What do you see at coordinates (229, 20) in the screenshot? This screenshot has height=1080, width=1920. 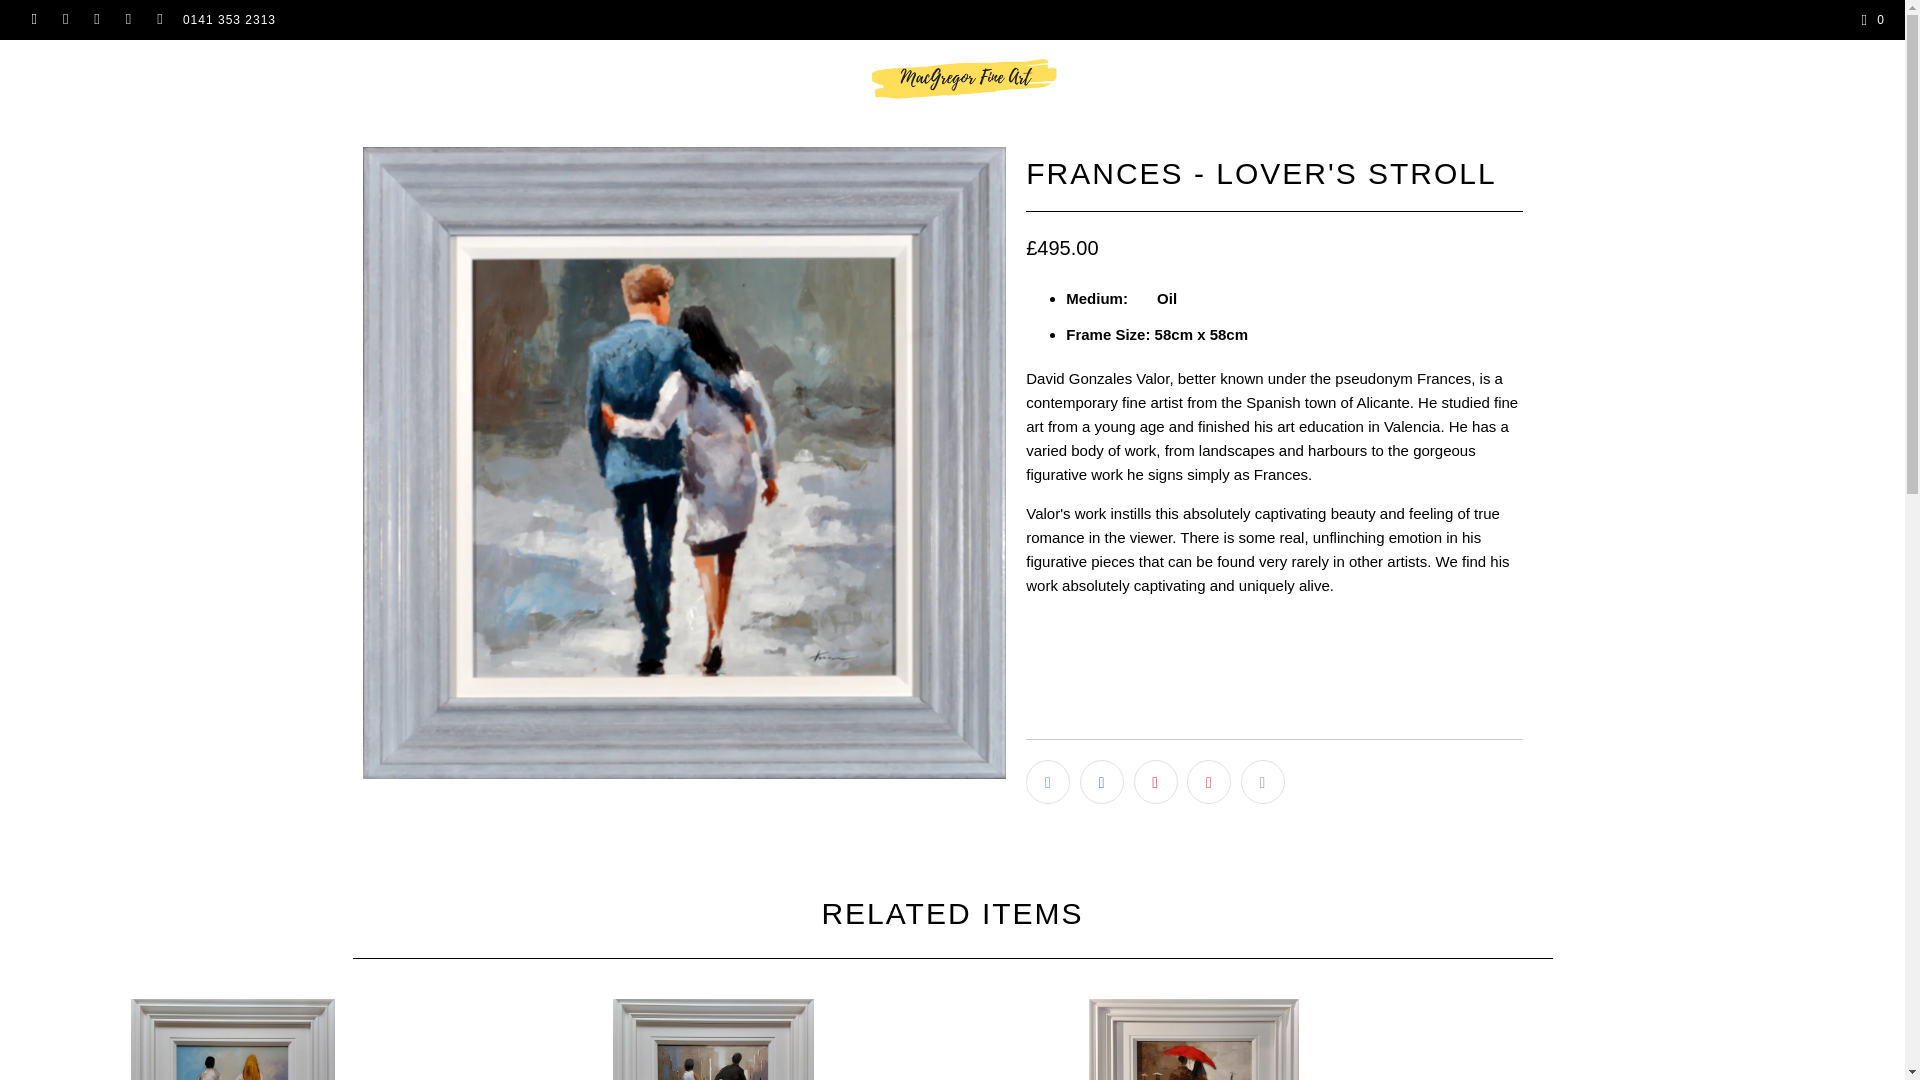 I see `0141 353 2313` at bounding box center [229, 20].